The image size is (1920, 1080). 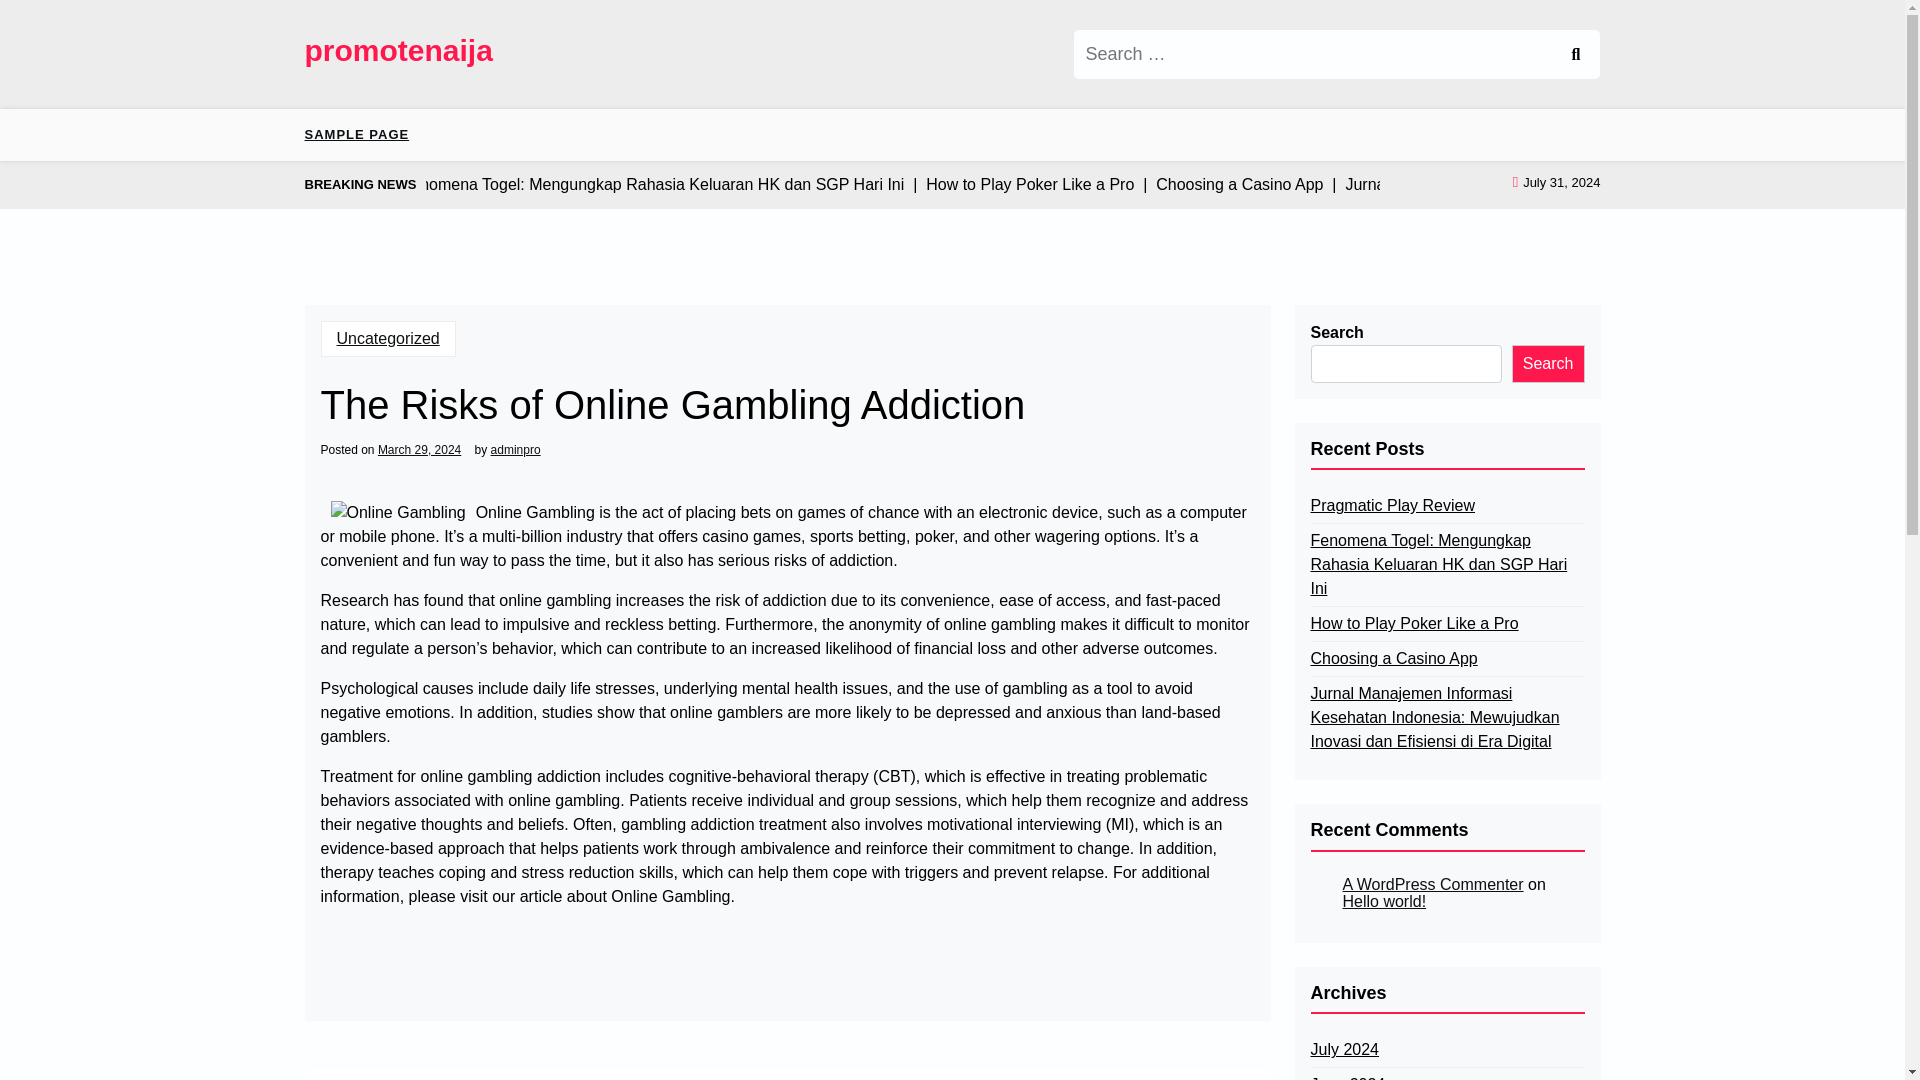 I want to click on promotenaija, so click(x=397, y=50).